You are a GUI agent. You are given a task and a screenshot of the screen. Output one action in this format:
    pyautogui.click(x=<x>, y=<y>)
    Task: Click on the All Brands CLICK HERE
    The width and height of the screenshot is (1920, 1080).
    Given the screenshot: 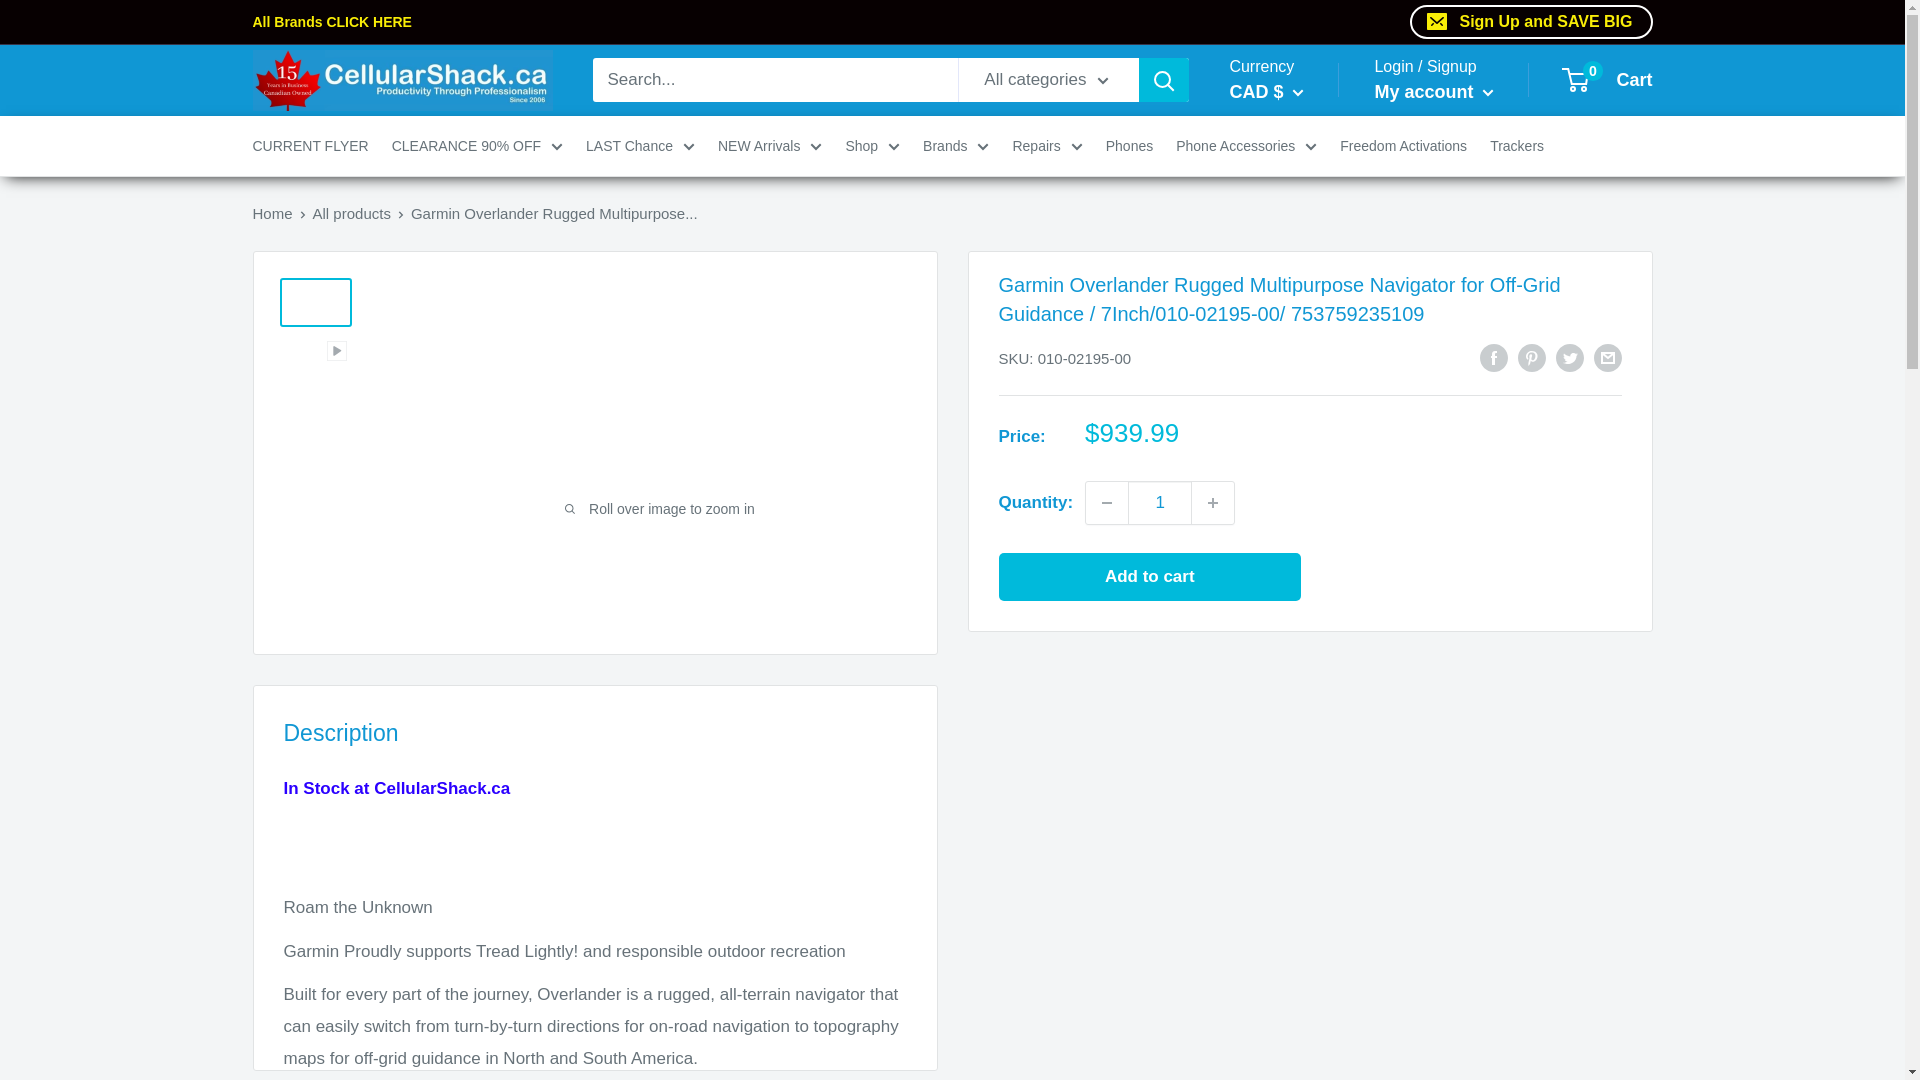 What is the action you would take?
    pyautogui.click(x=783, y=21)
    